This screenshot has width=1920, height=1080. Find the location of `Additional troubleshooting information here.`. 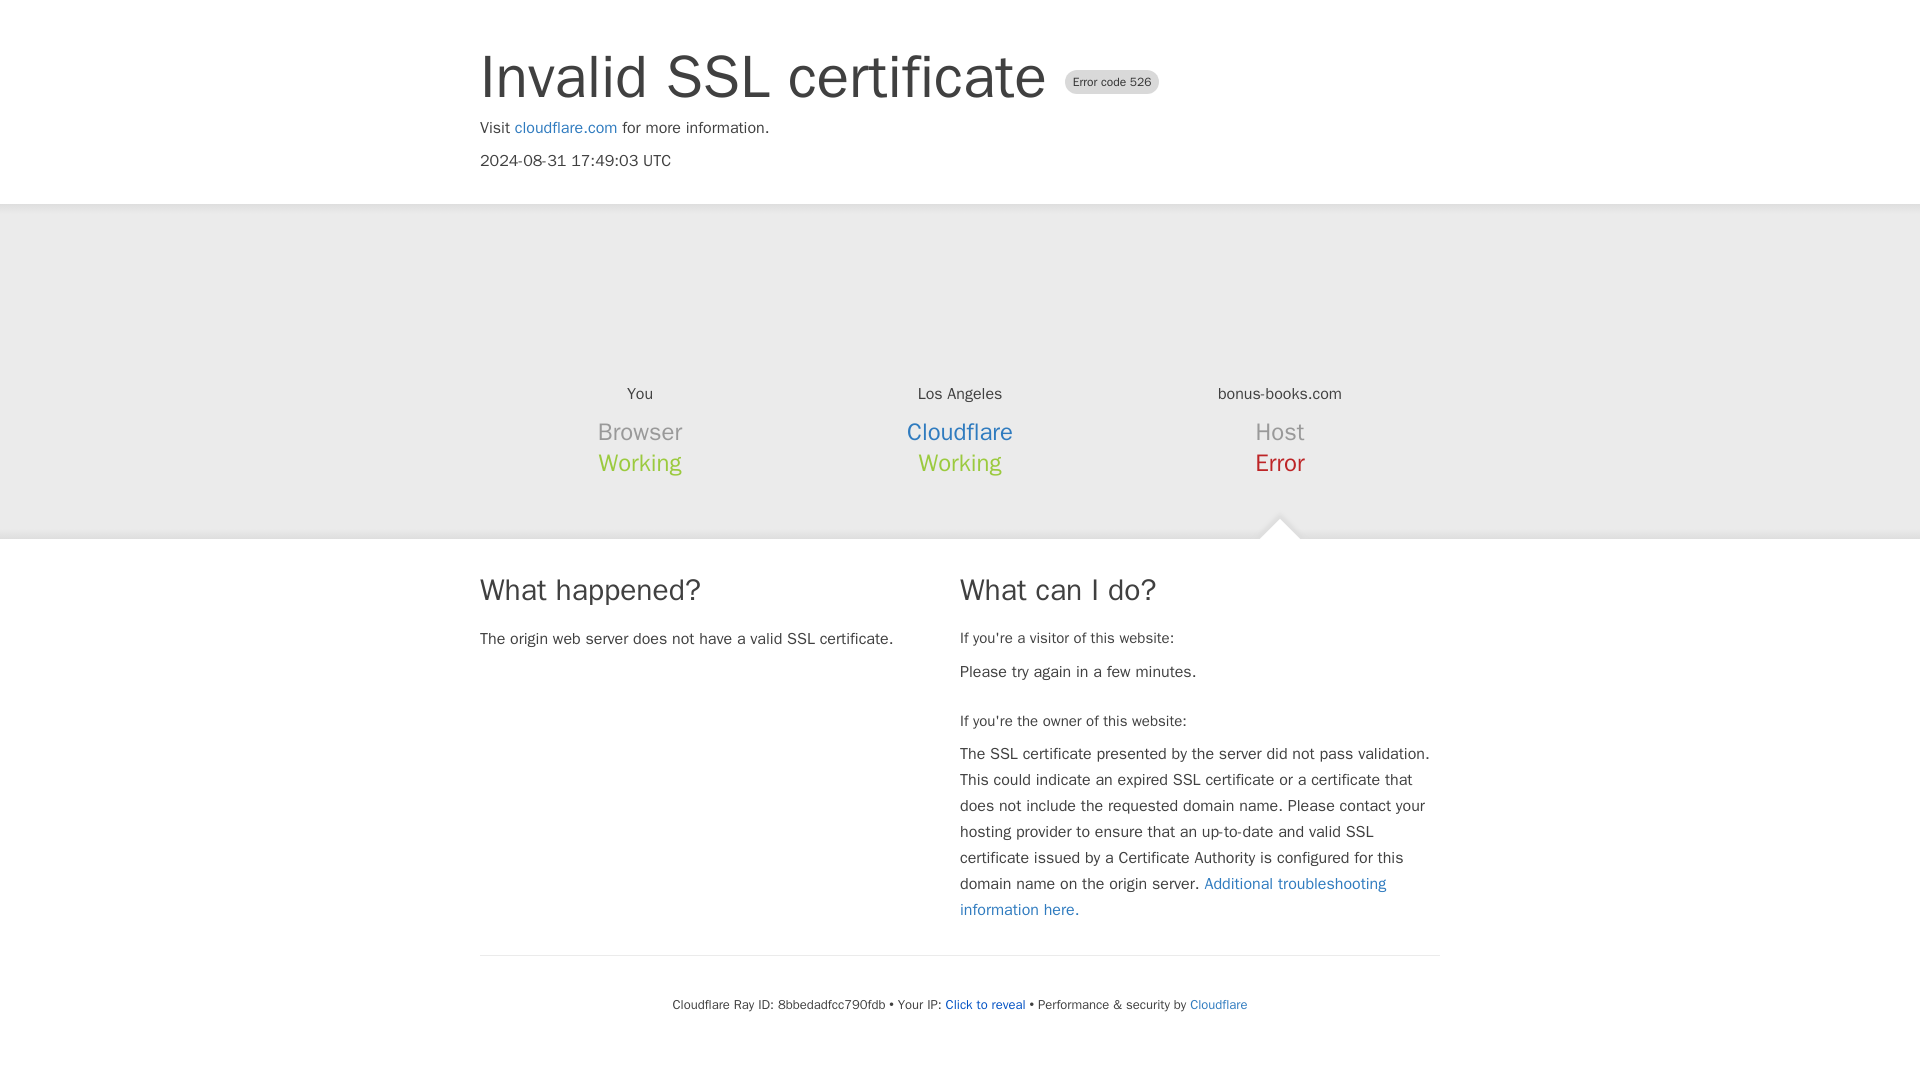

Additional troubleshooting information here. is located at coordinates (1173, 896).